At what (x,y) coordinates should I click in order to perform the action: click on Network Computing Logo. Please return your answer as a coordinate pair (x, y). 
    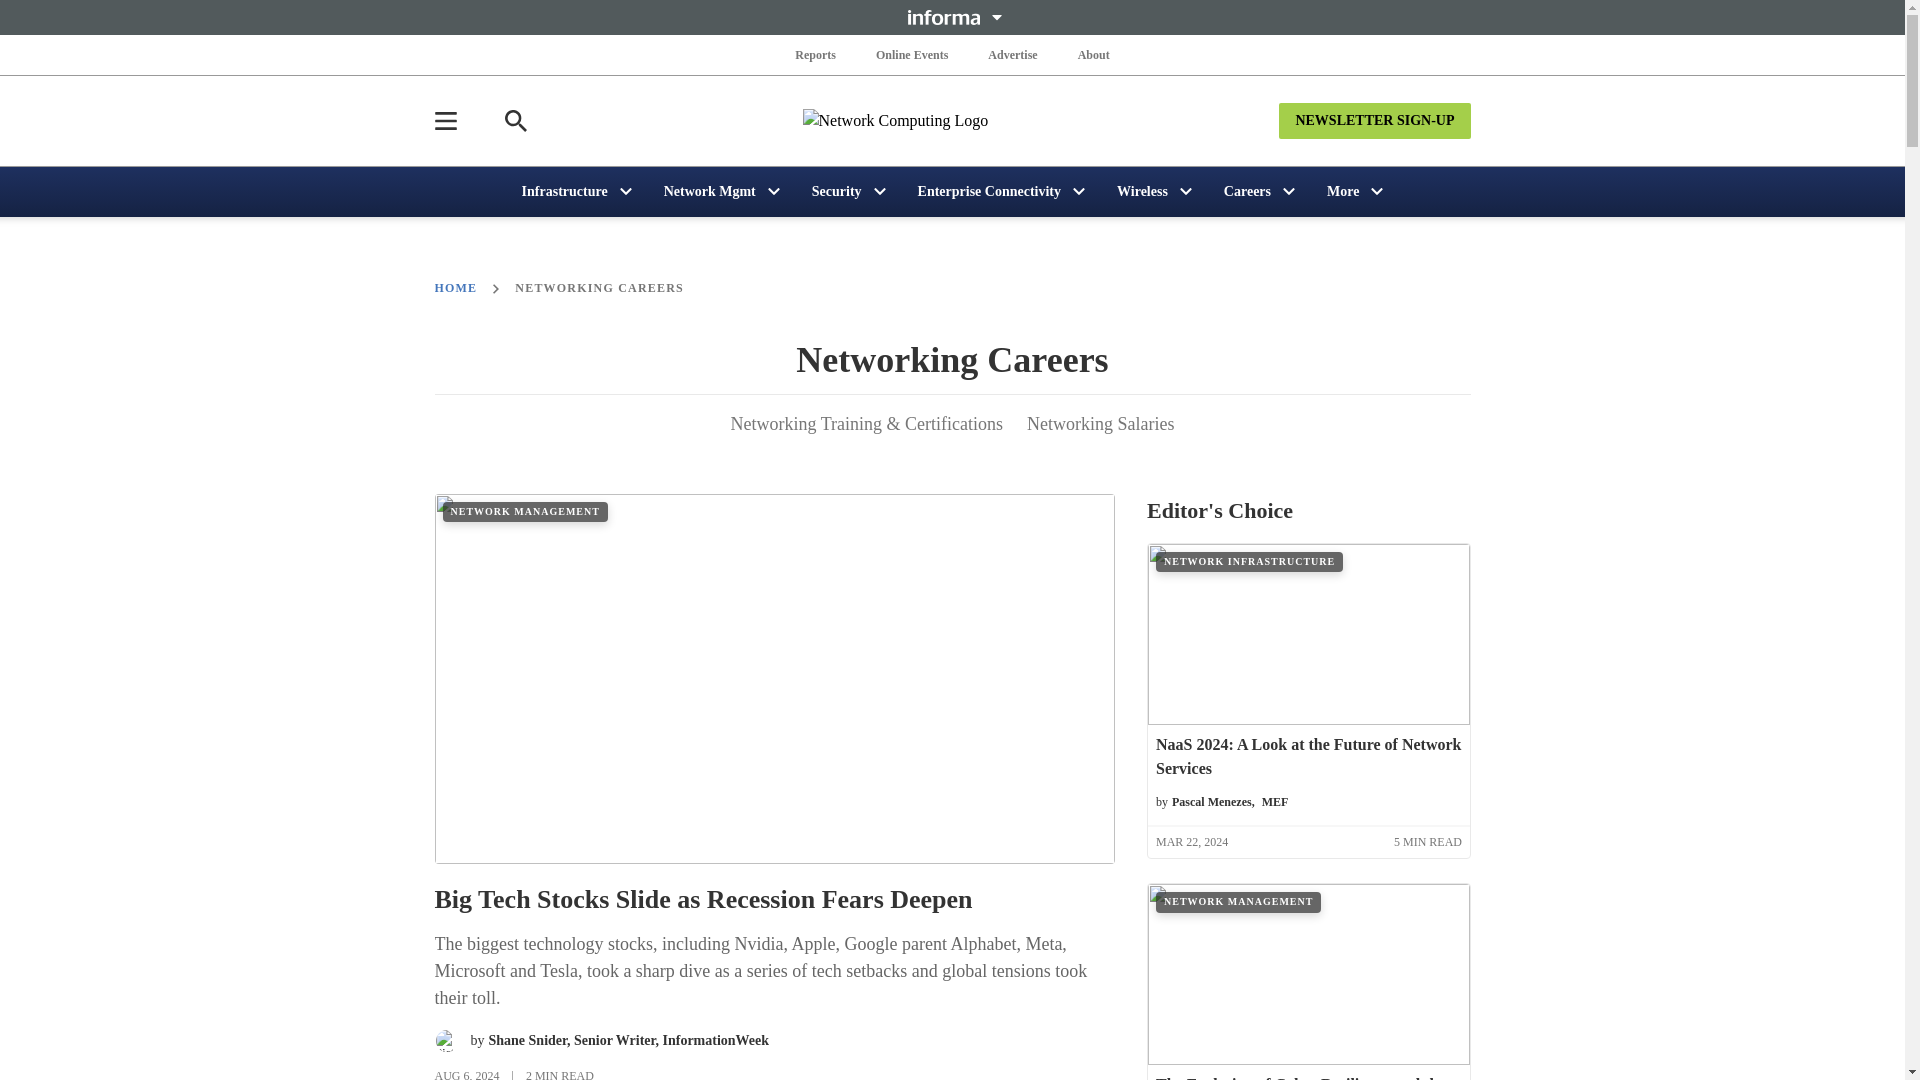
    Looking at the image, I should click on (952, 120).